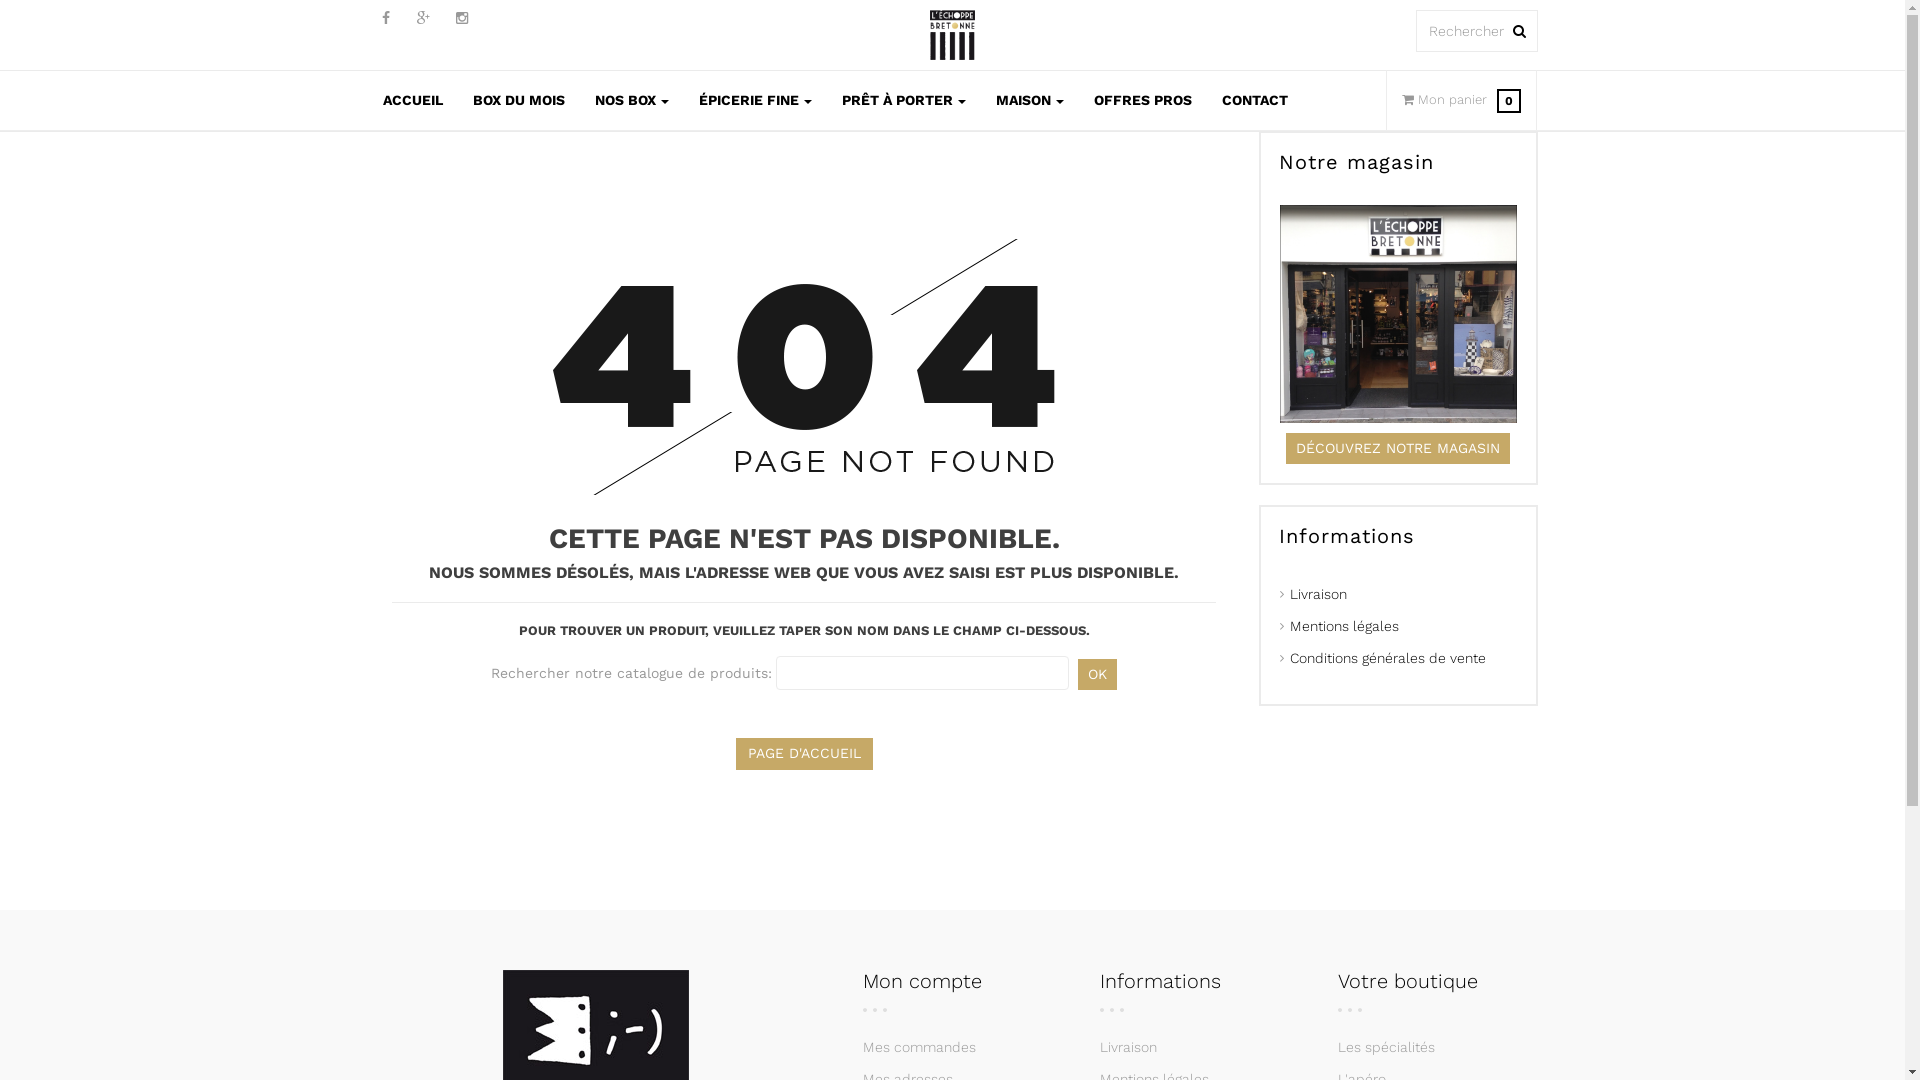  Describe the element at coordinates (413, 100) in the screenshot. I see `ACCUEIL` at that location.